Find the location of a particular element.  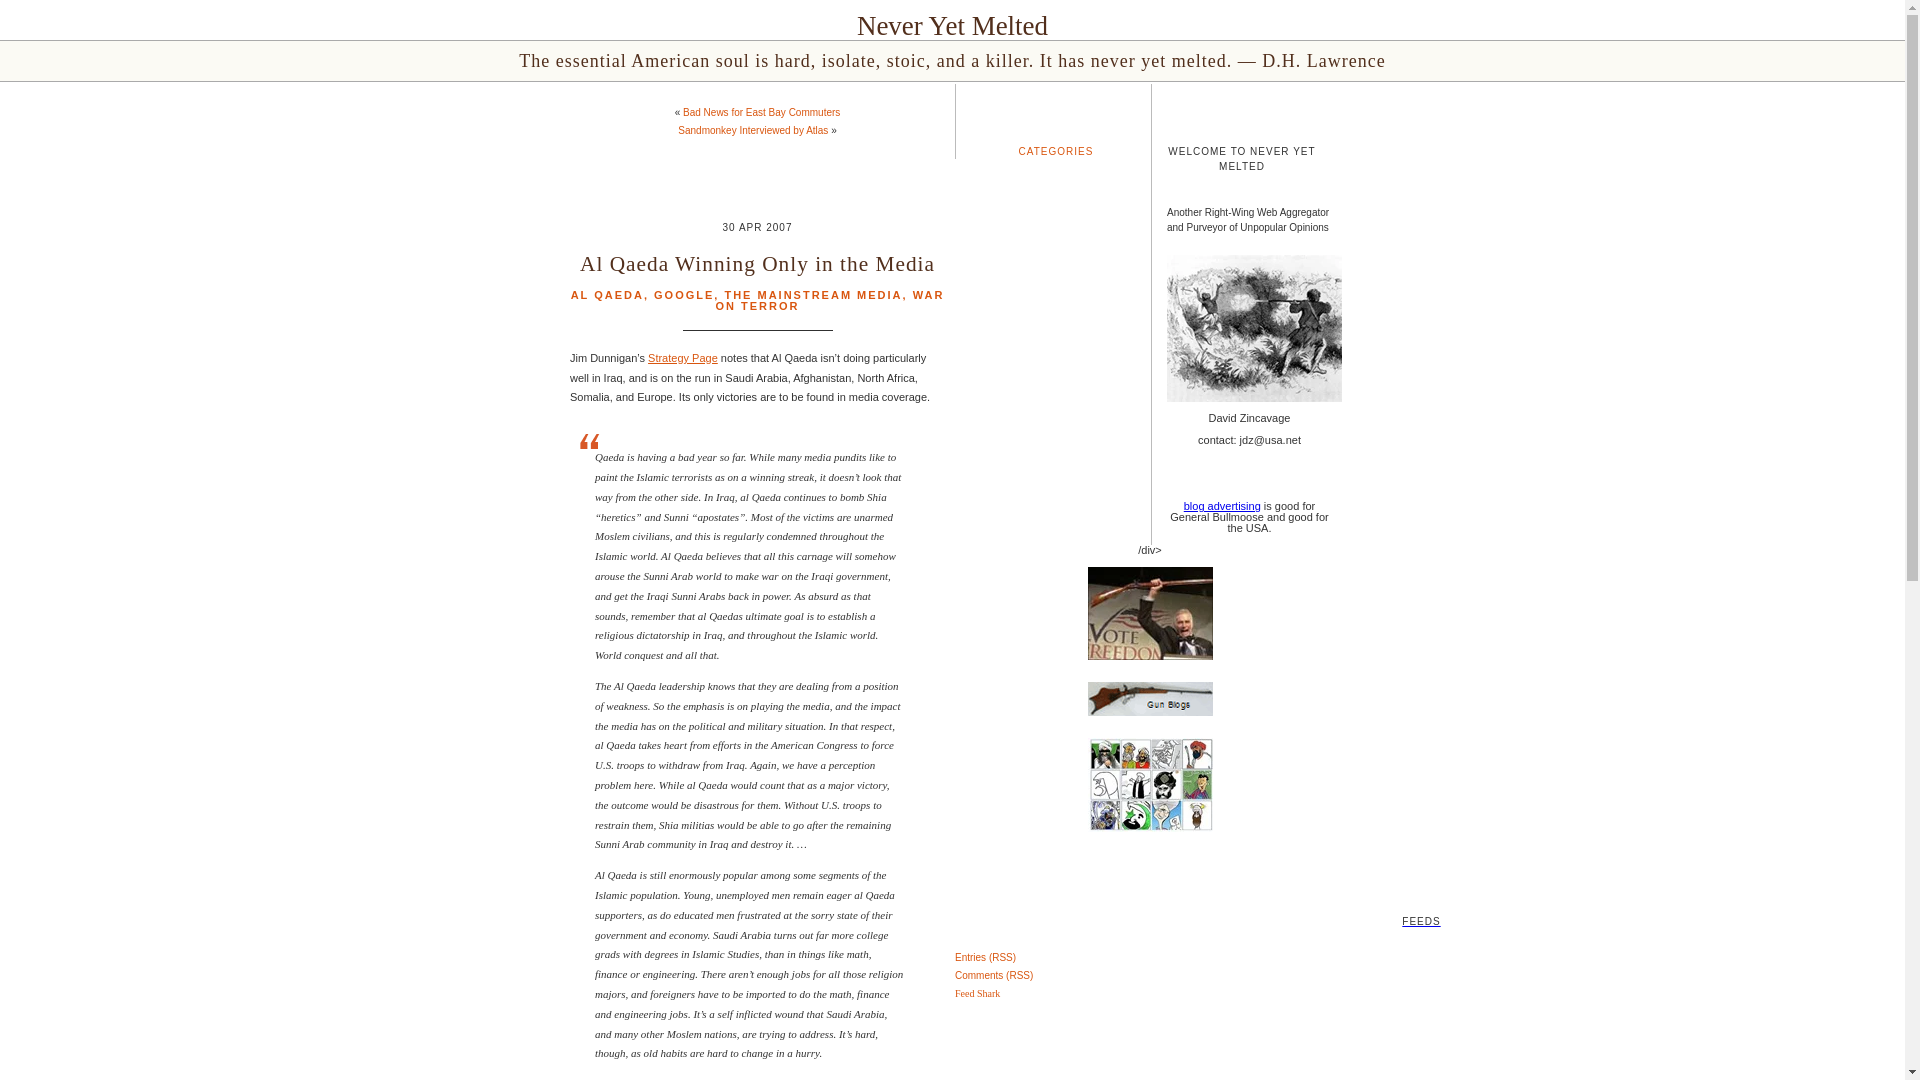

Al Qaeda Winning Only in the Media is located at coordinates (757, 264).